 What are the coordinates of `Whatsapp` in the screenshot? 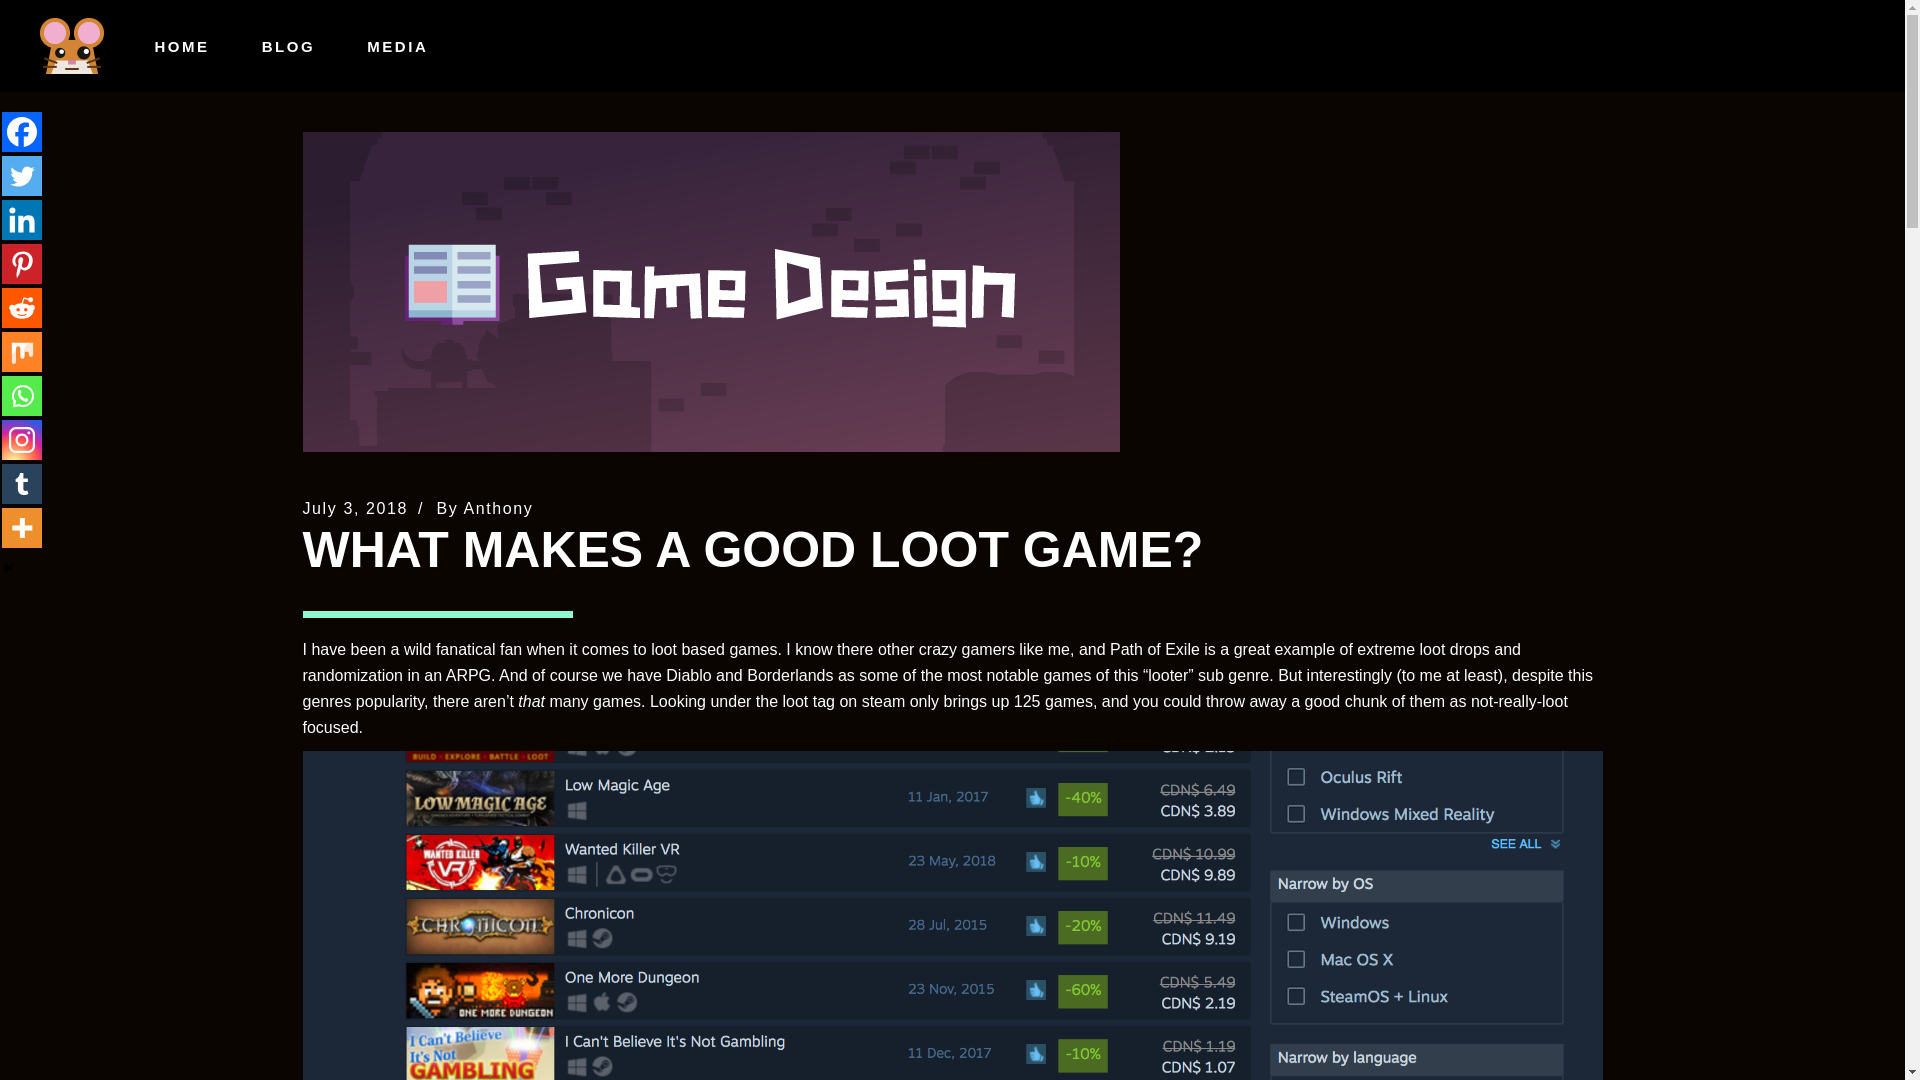 It's located at (22, 395).